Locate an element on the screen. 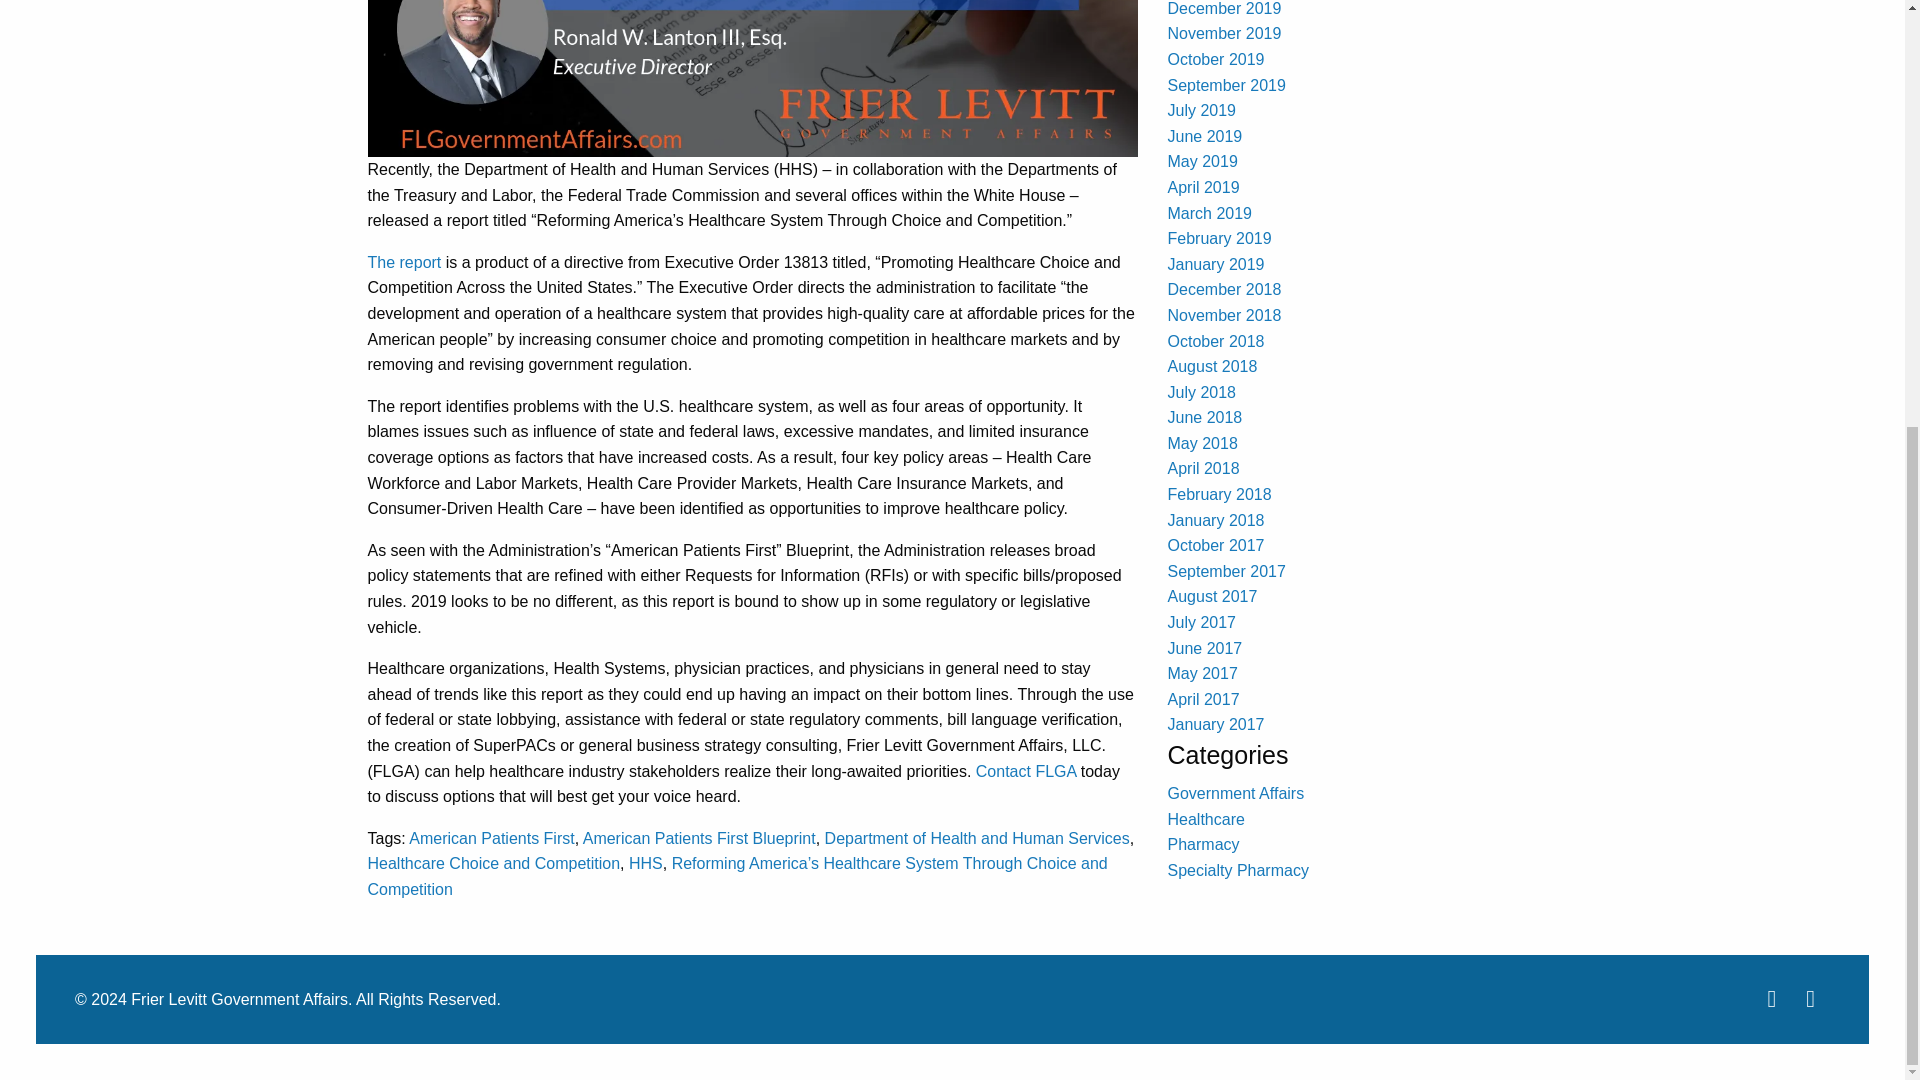  December 2019 is located at coordinates (1224, 8).